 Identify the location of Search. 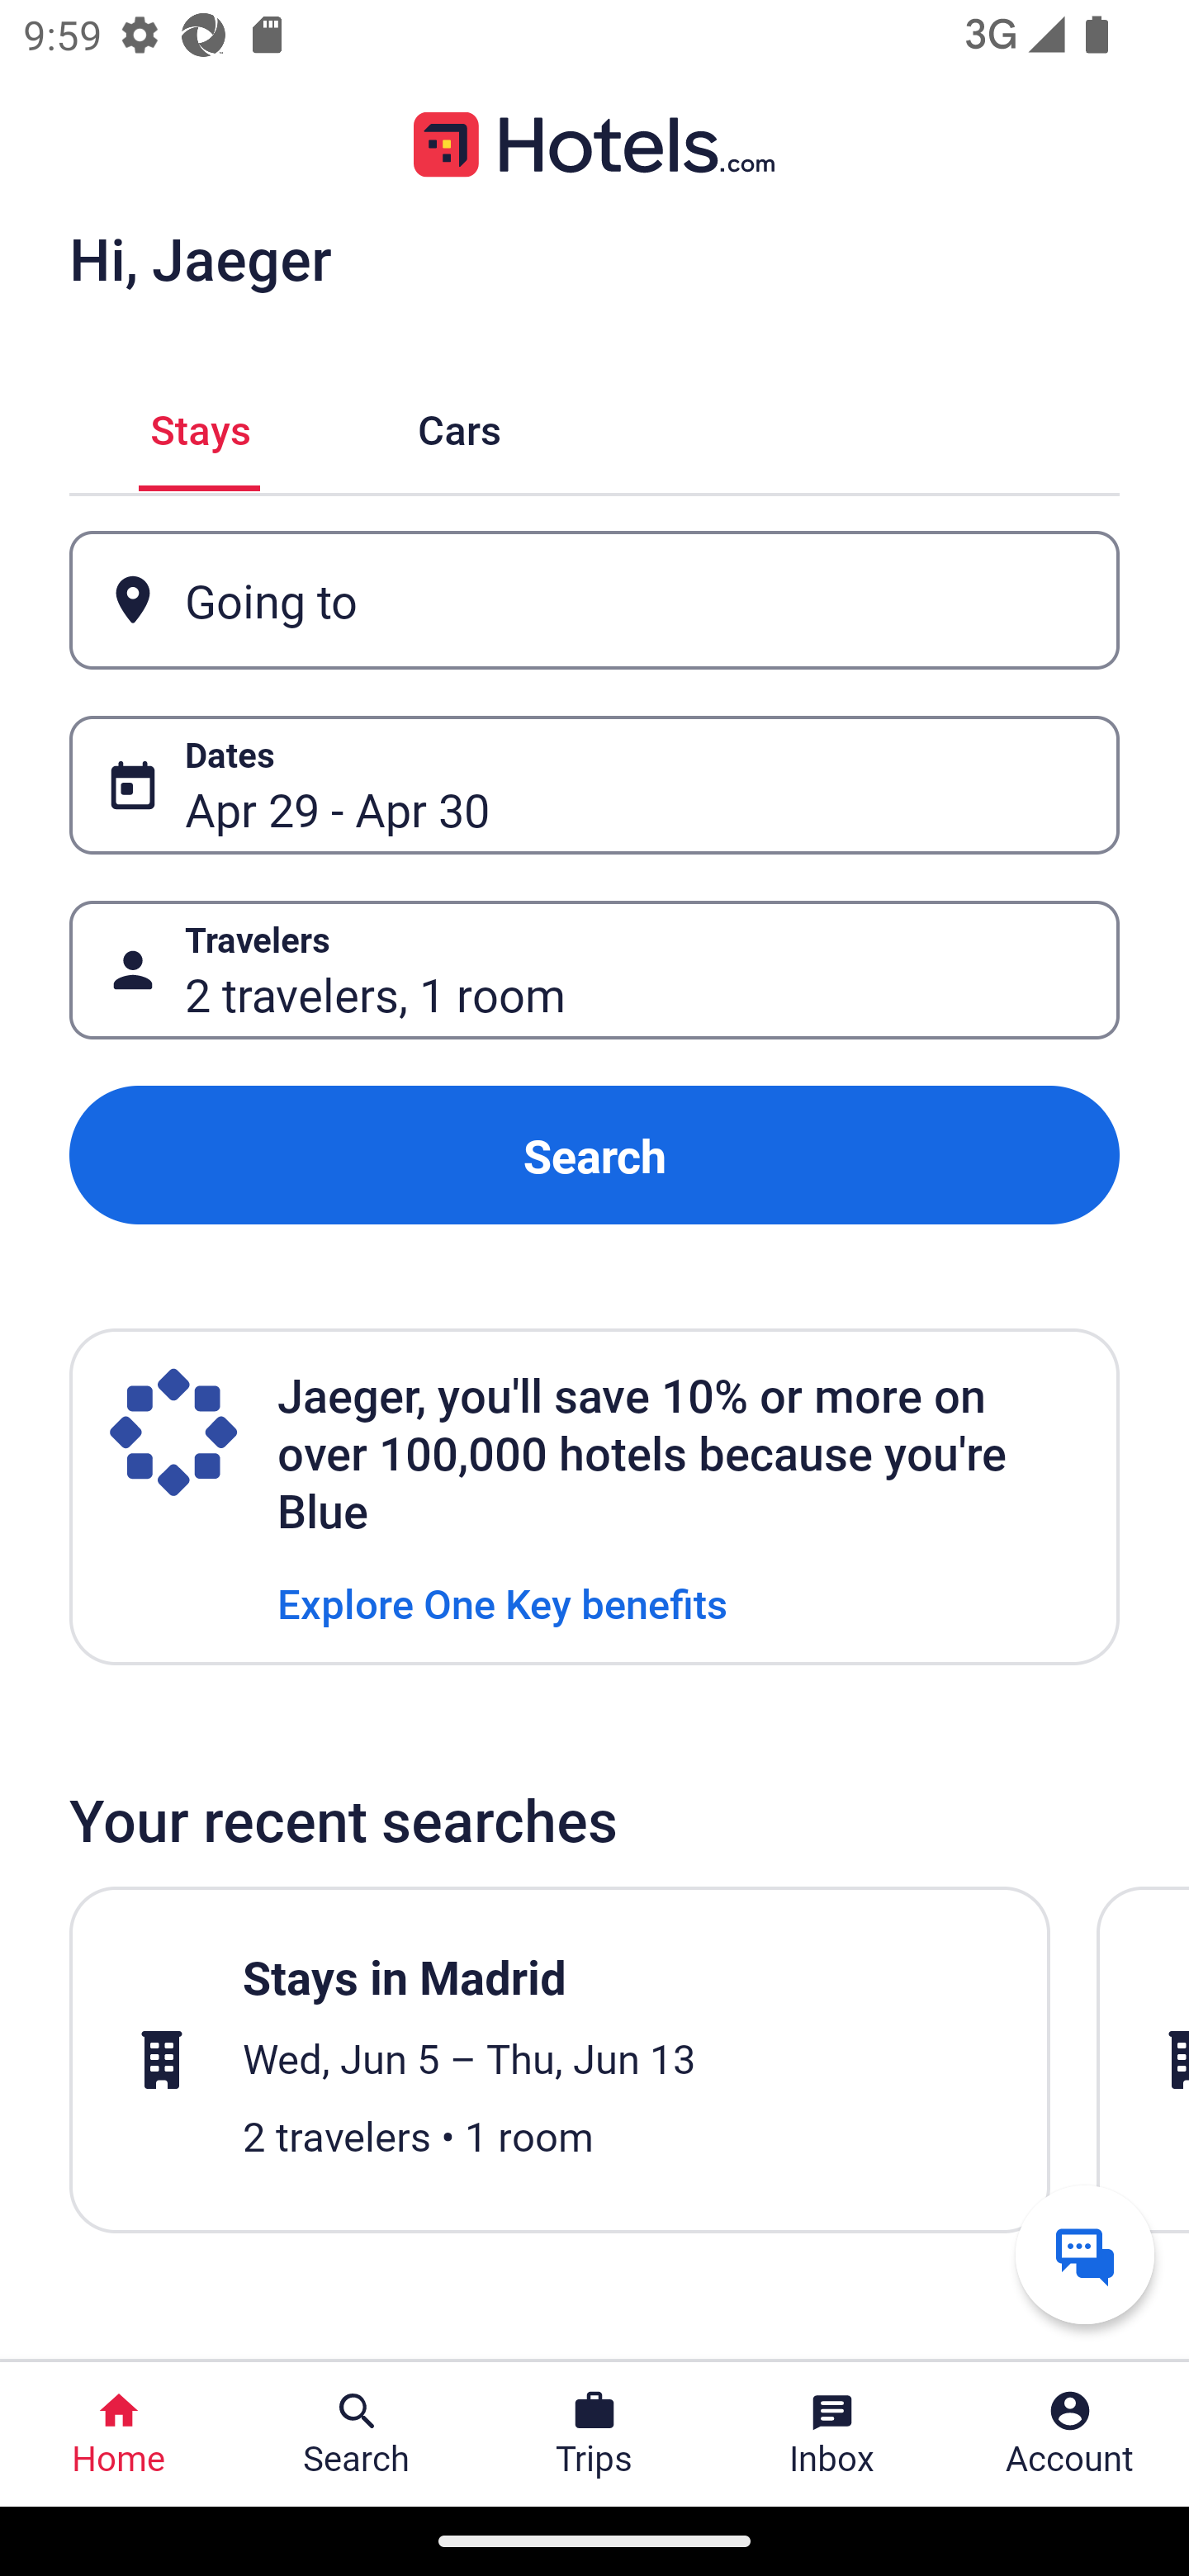
(594, 1154).